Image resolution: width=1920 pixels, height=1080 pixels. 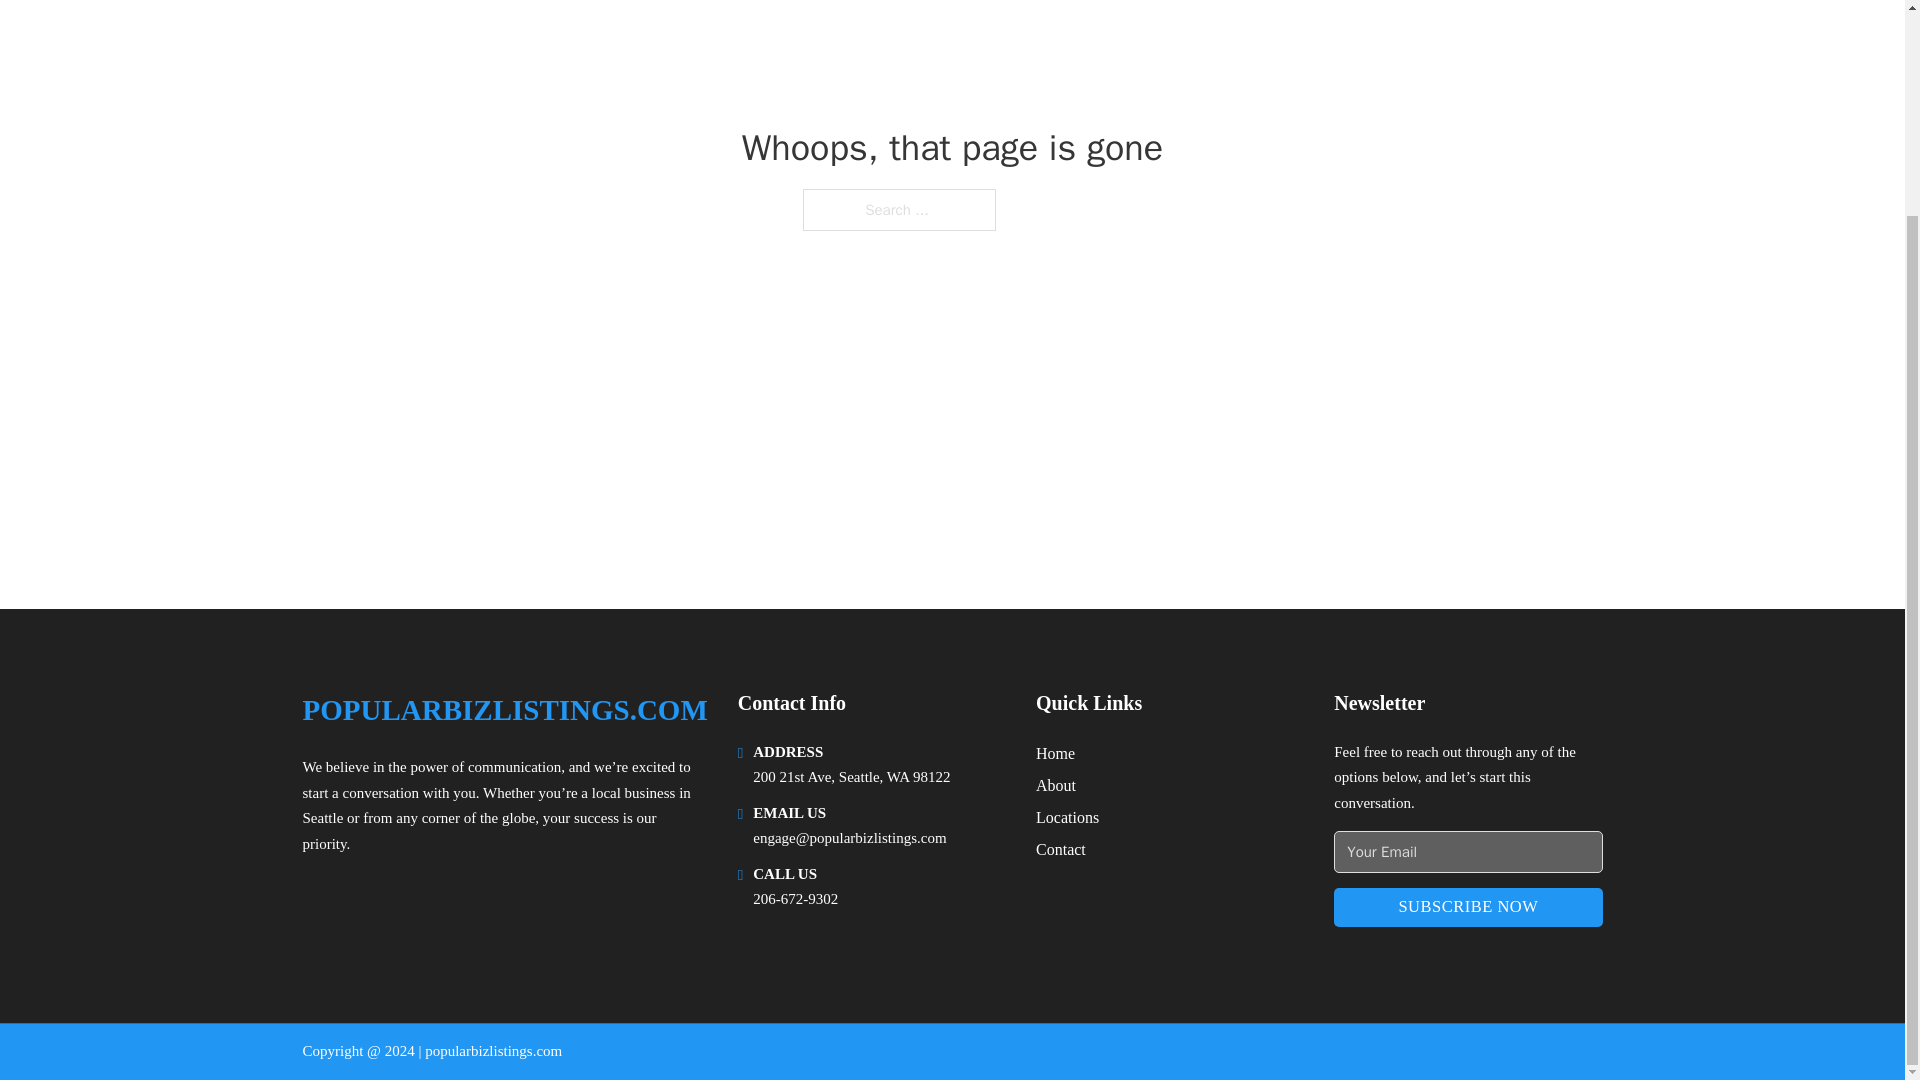 What do you see at coordinates (794, 899) in the screenshot?
I see `206-672-9302` at bounding box center [794, 899].